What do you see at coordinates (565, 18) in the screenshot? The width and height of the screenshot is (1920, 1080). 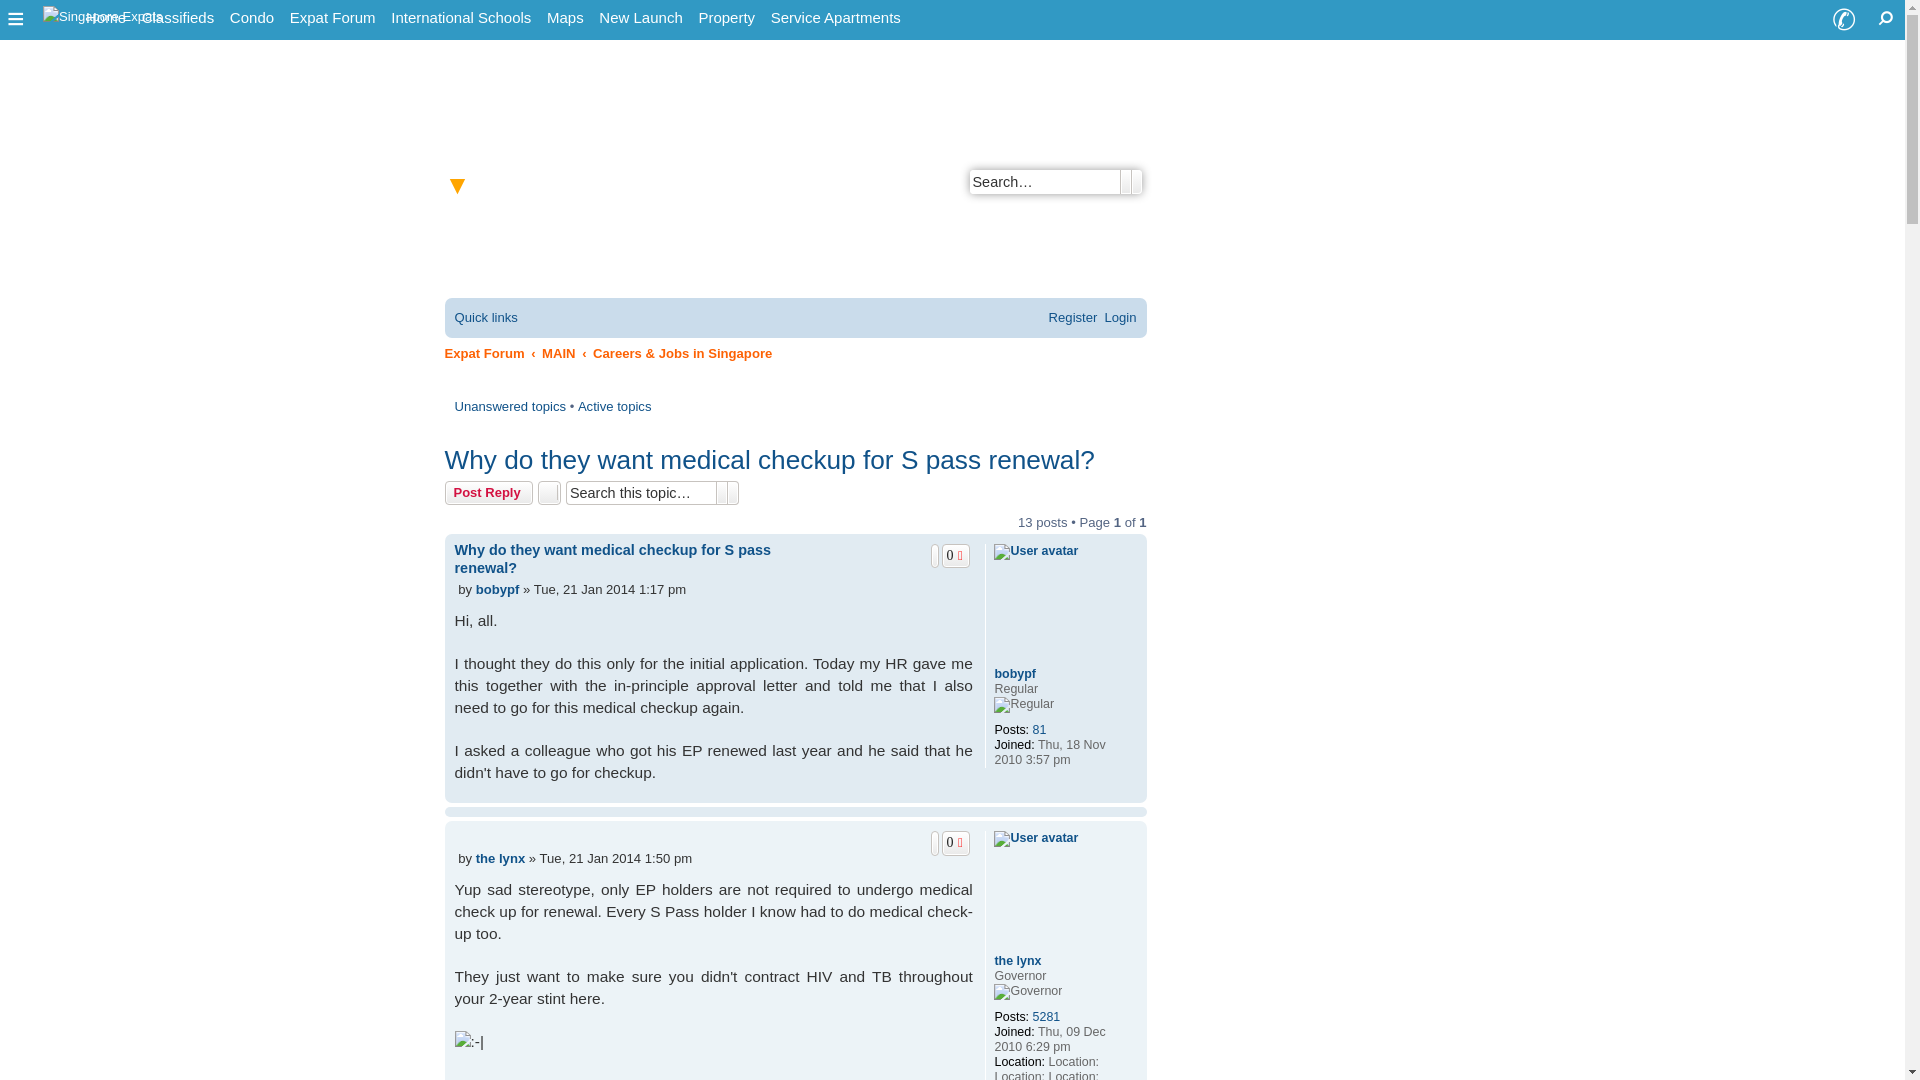 I see `Maps` at bounding box center [565, 18].